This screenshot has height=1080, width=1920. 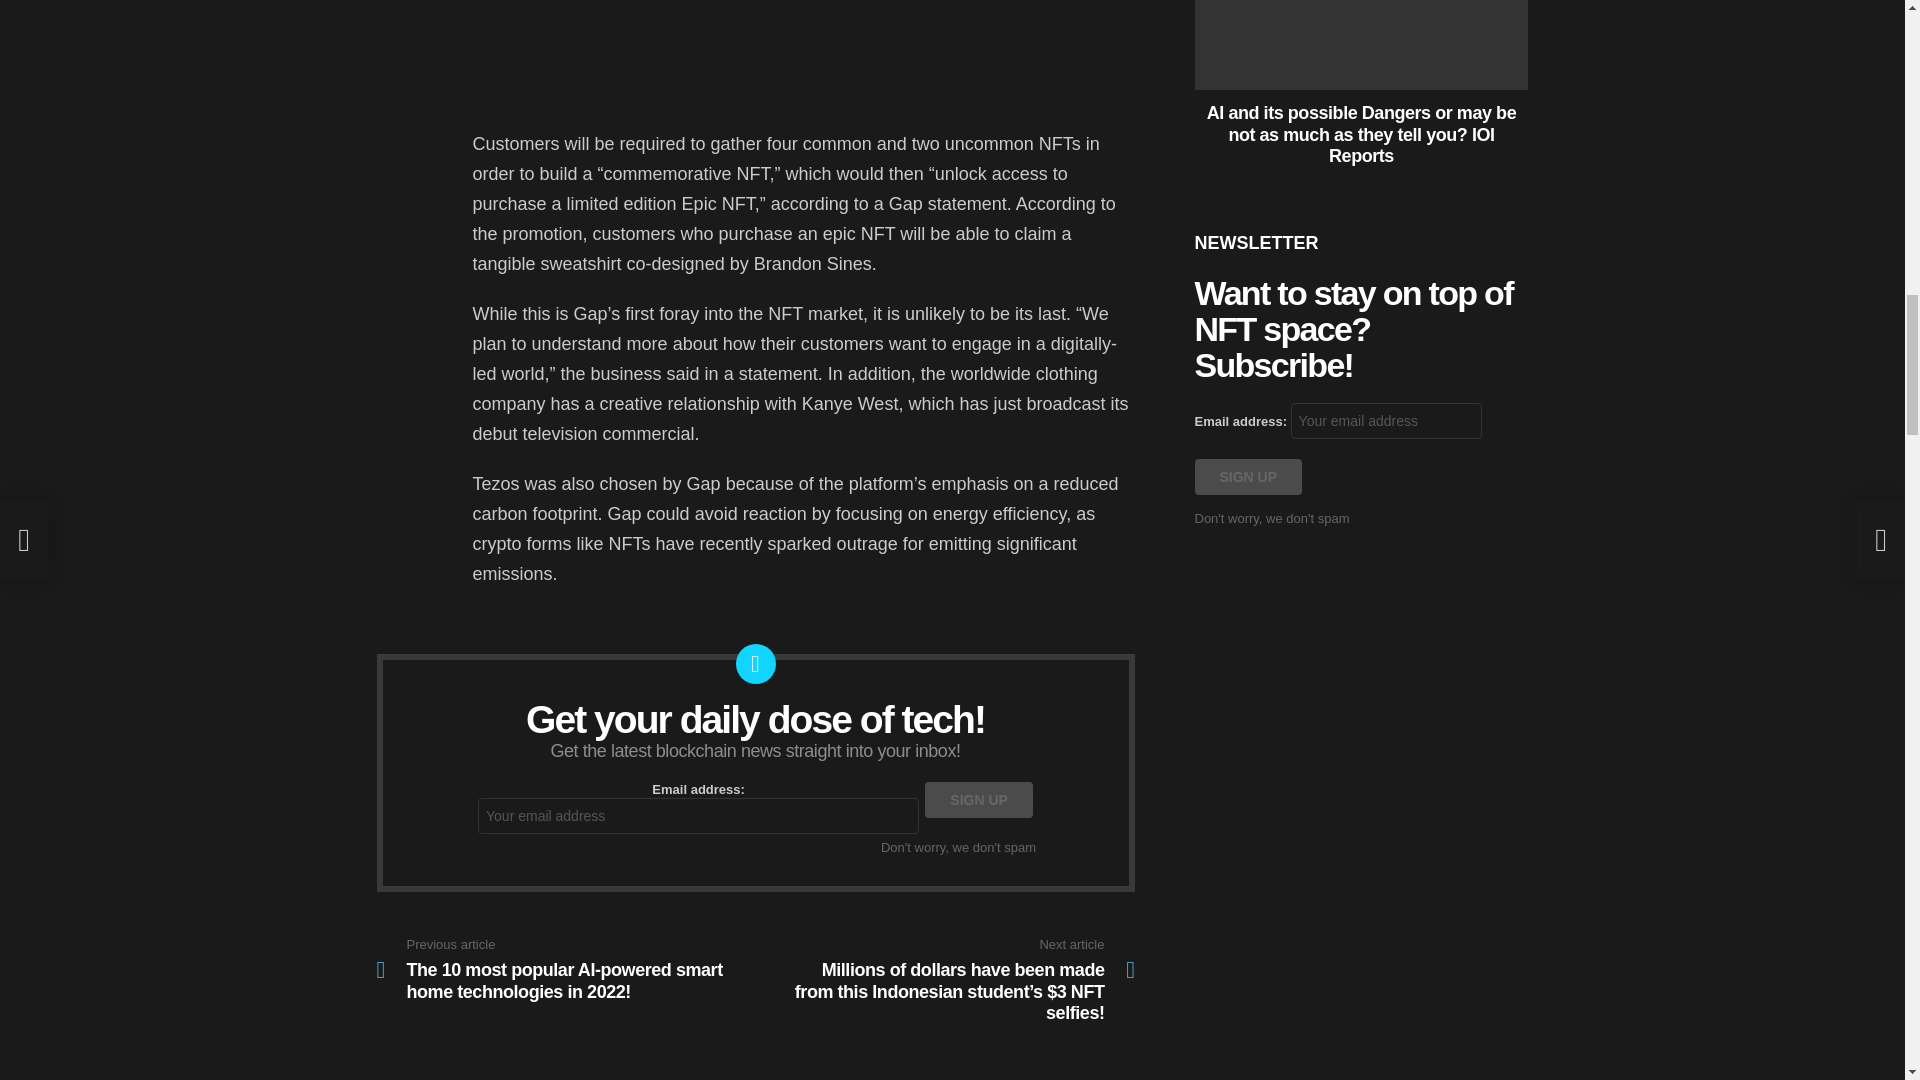 What do you see at coordinates (978, 799) in the screenshot?
I see `Sign up` at bounding box center [978, 799].